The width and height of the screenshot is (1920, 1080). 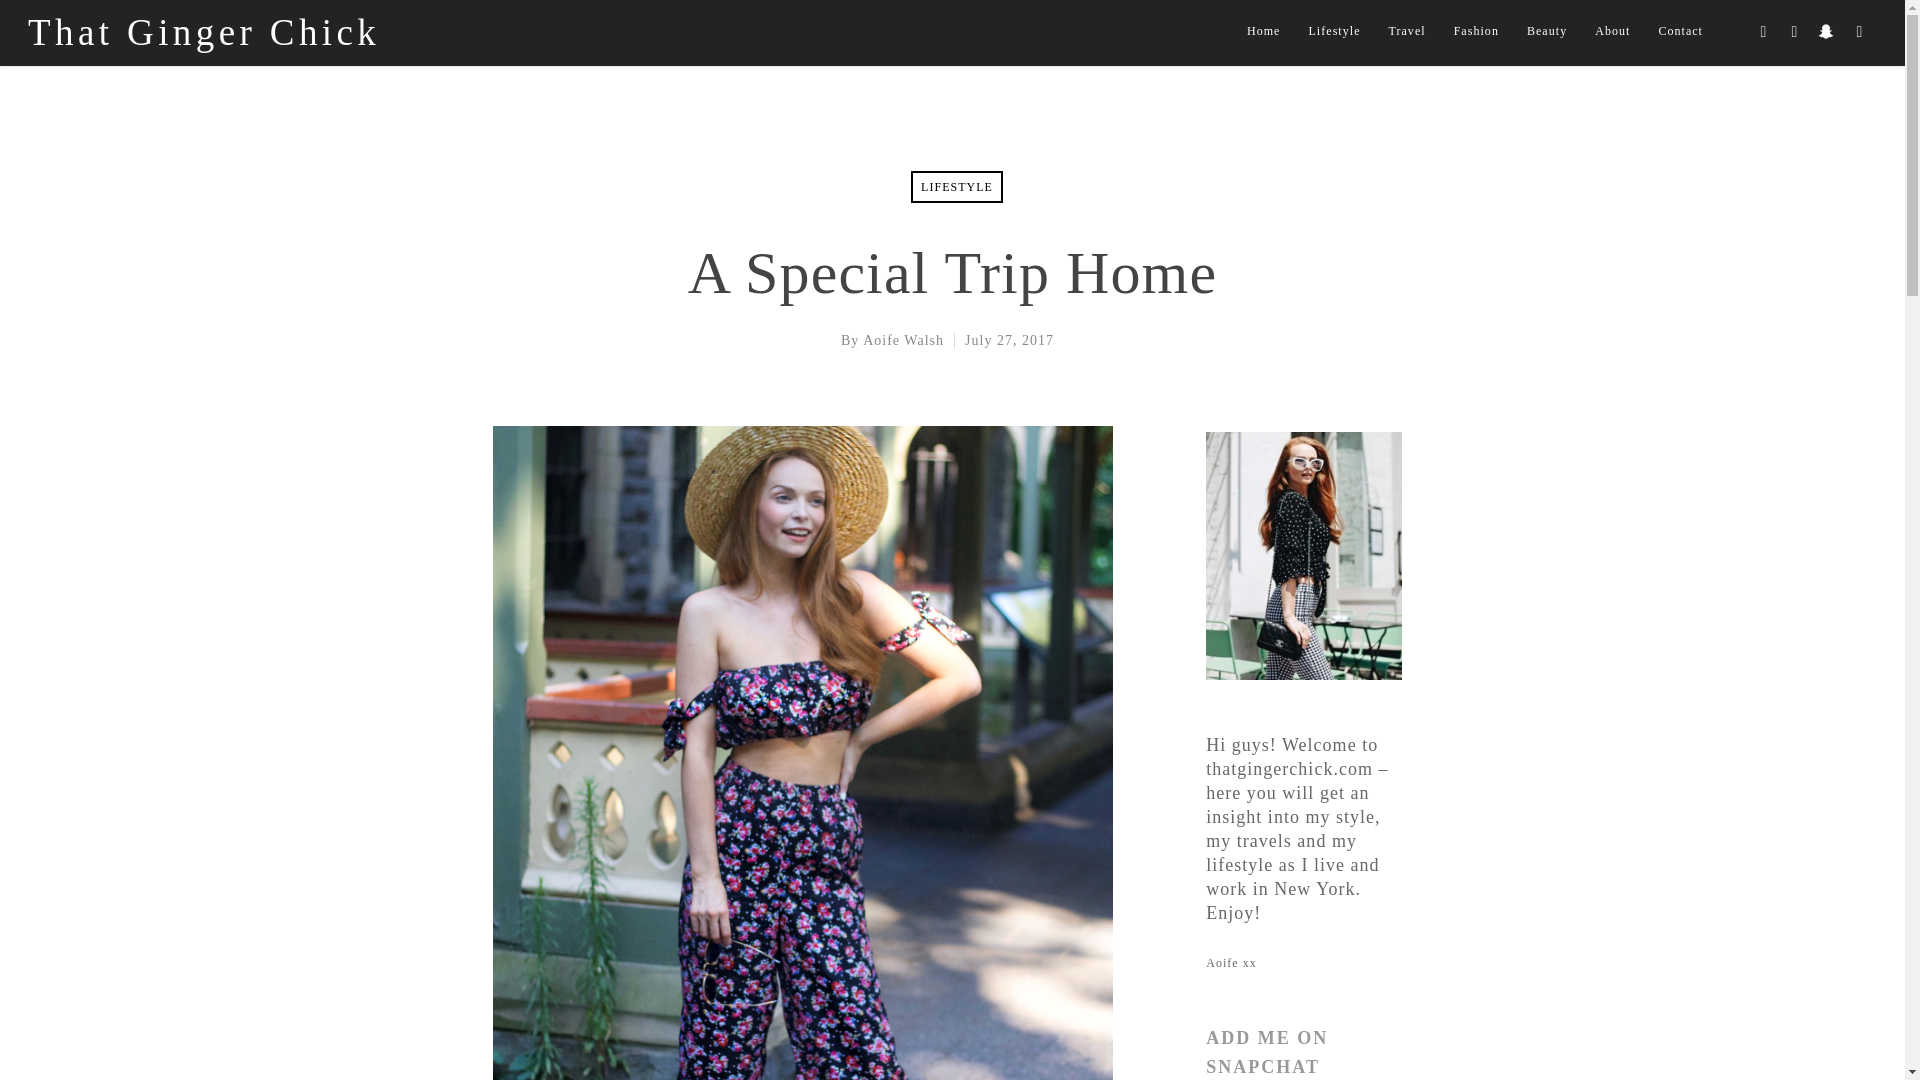 I want to click on Fashion, so click(x=1476, y=40).